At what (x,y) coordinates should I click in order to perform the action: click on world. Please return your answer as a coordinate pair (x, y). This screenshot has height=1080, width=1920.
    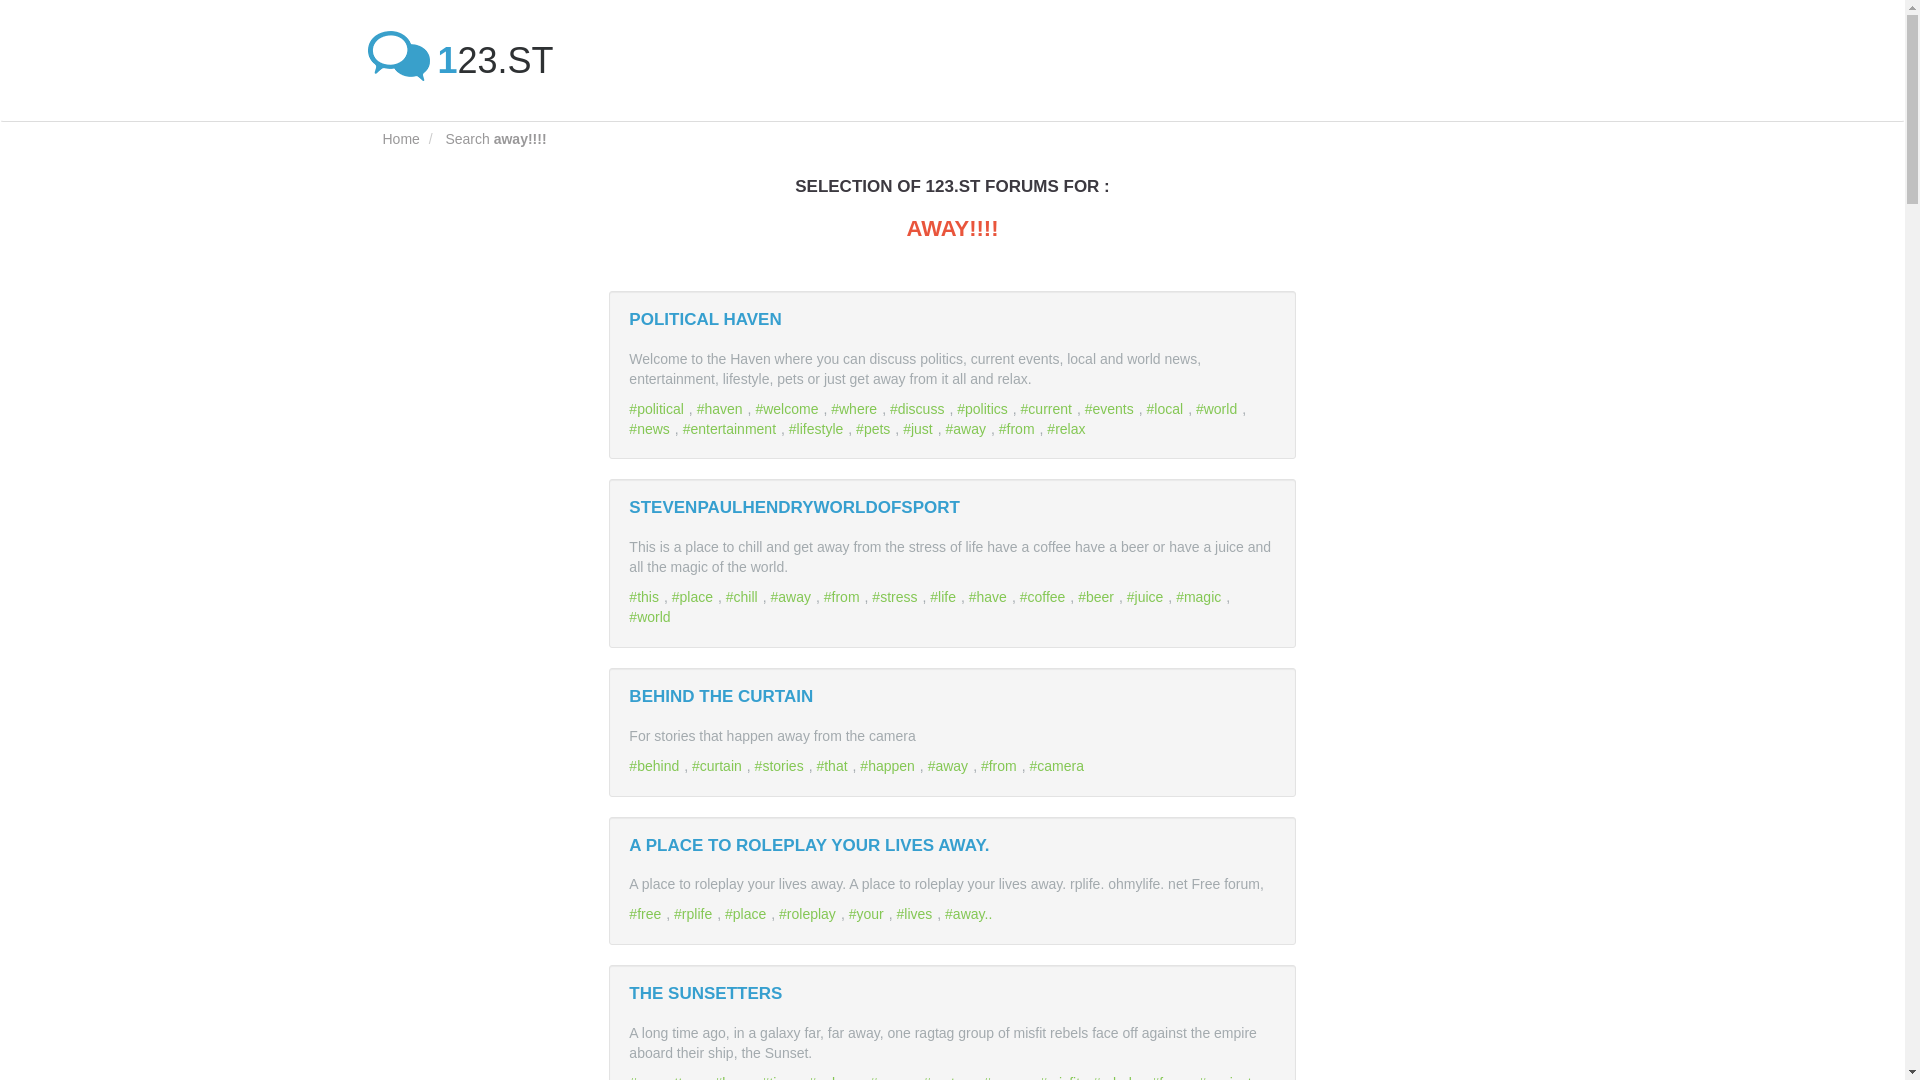
    Looking at the image, I should click on (1219, 408).